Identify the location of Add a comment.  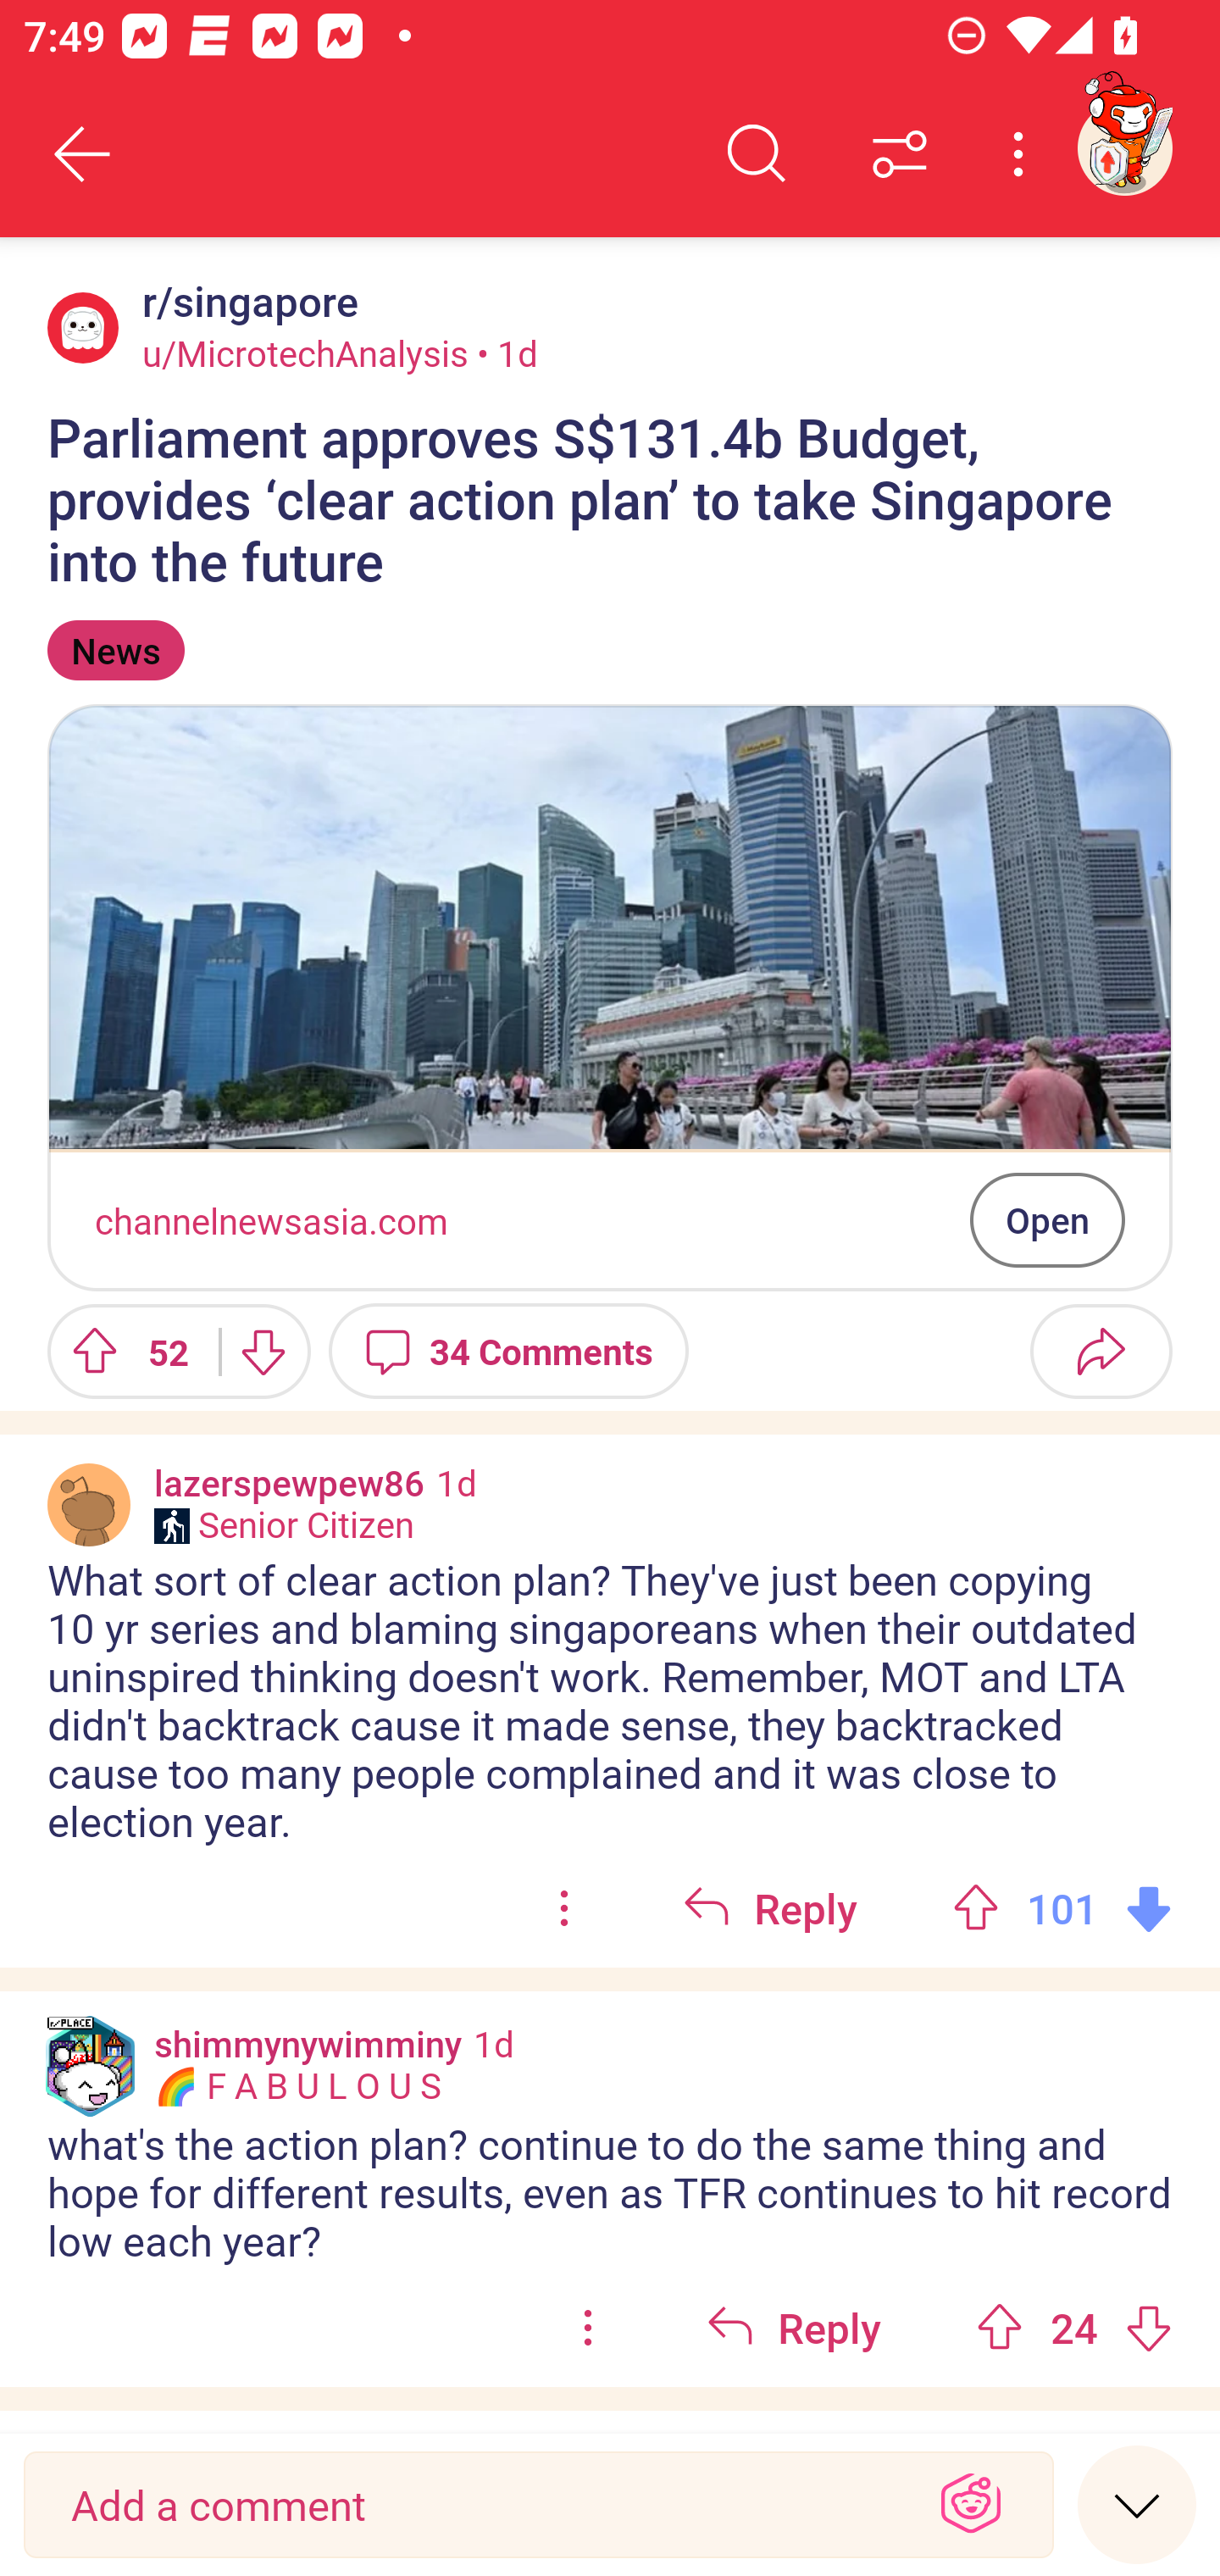
(480, 2505).